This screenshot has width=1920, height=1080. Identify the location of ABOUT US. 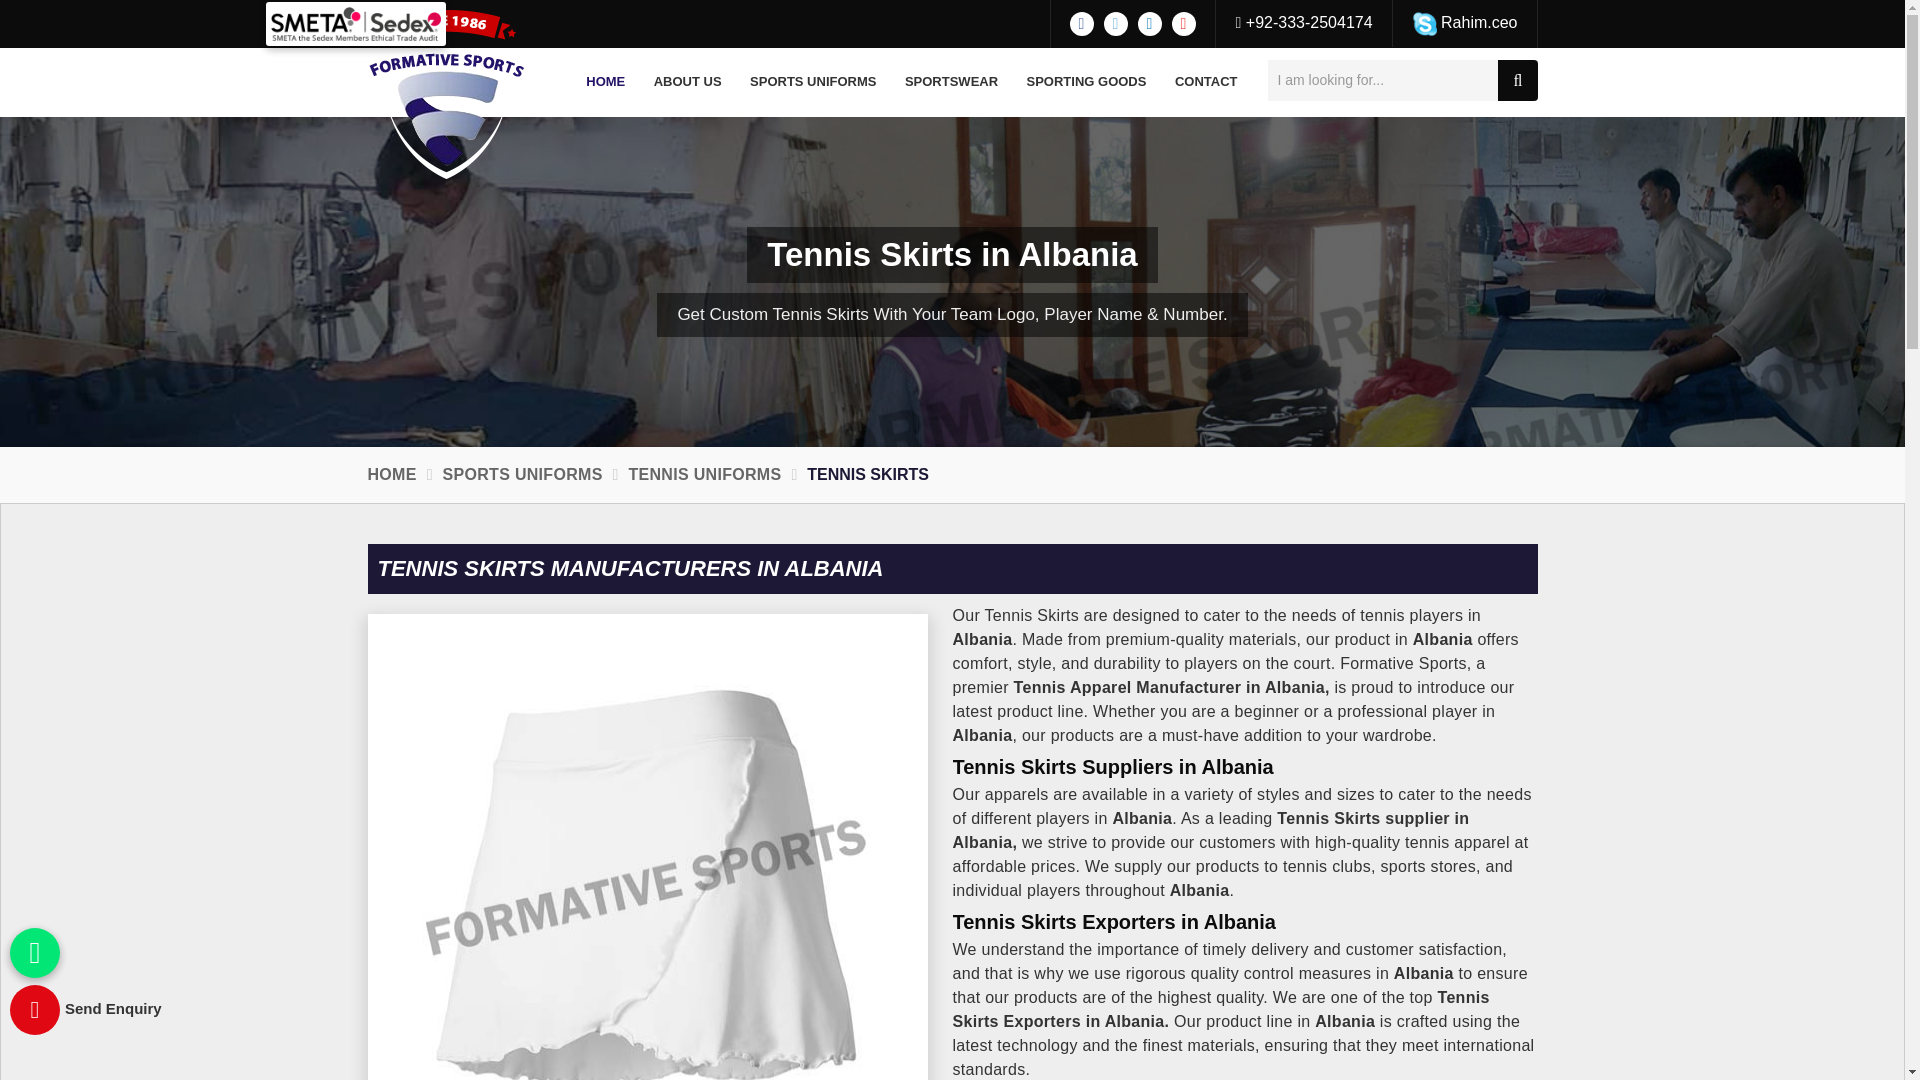
(687, 82).